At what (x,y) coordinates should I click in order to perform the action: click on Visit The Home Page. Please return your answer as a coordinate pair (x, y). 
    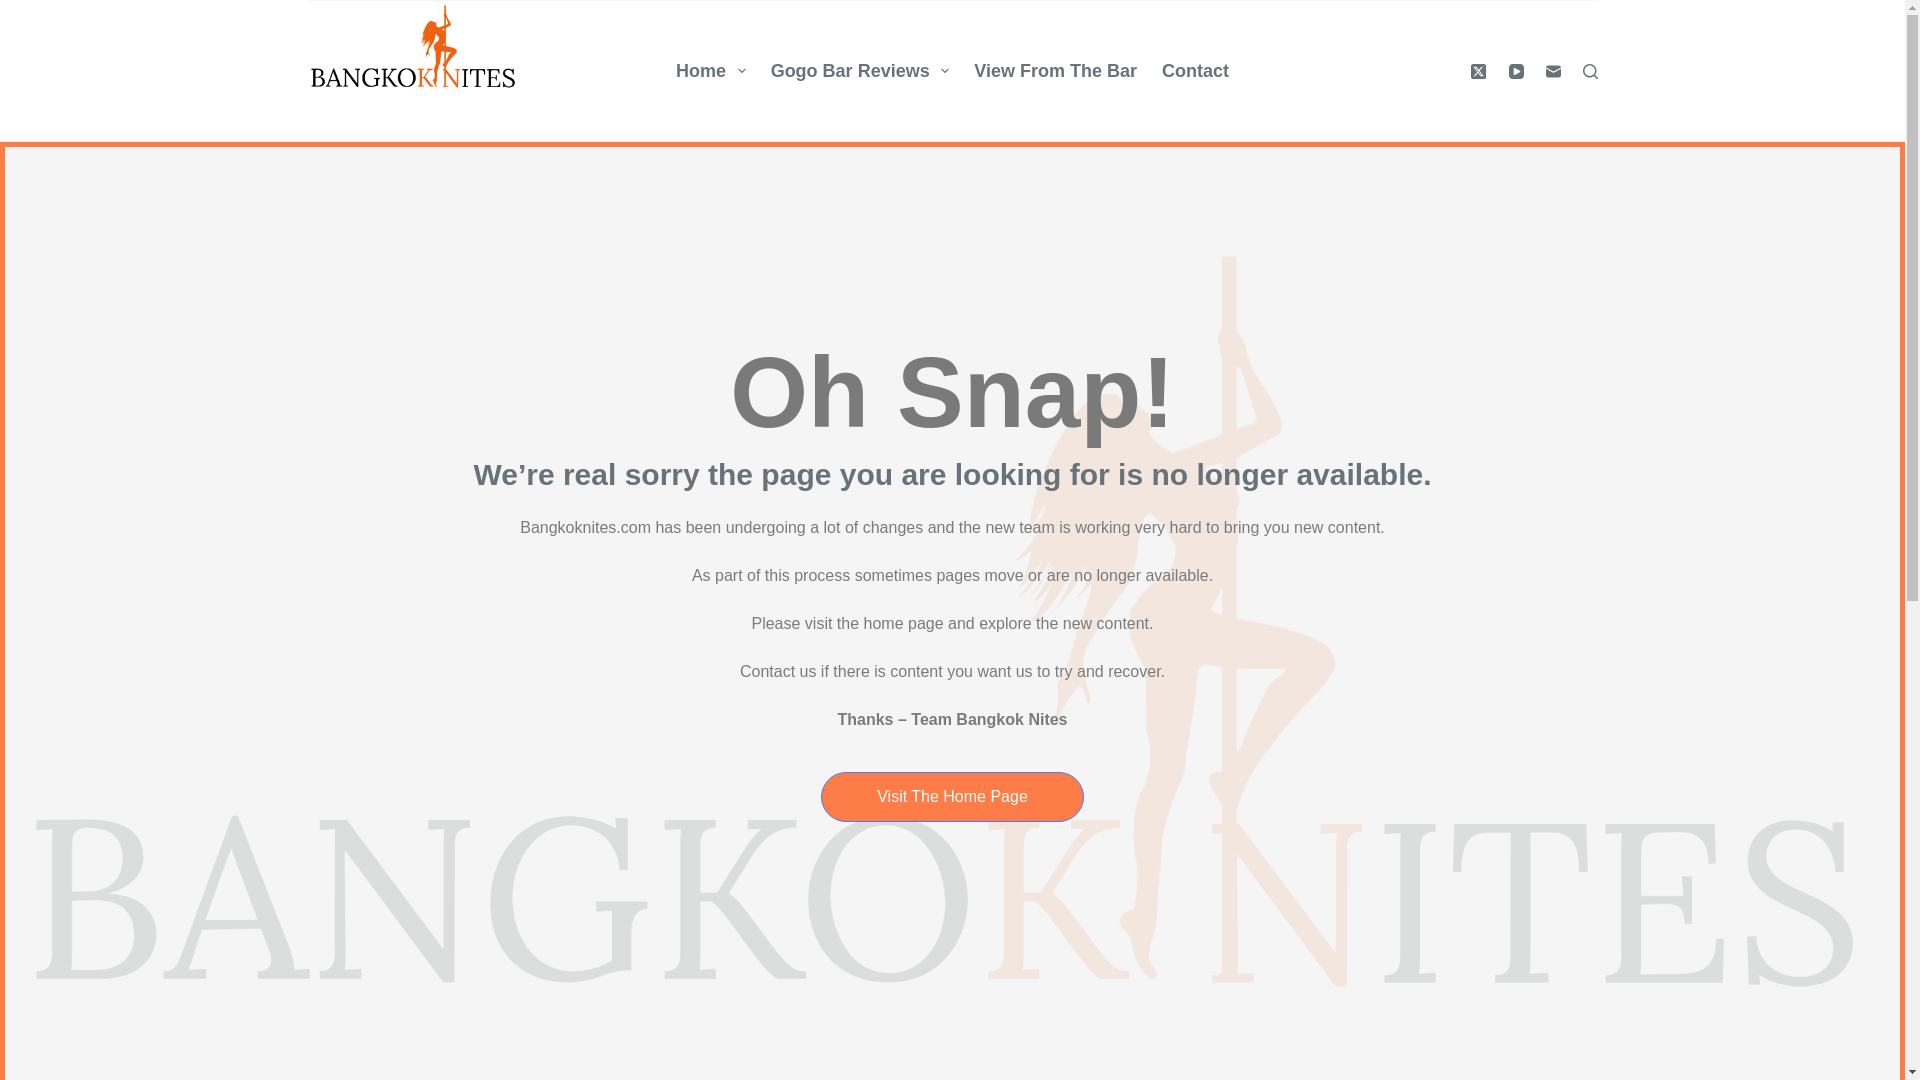
    Looking at the image, I should click on (952, 796).